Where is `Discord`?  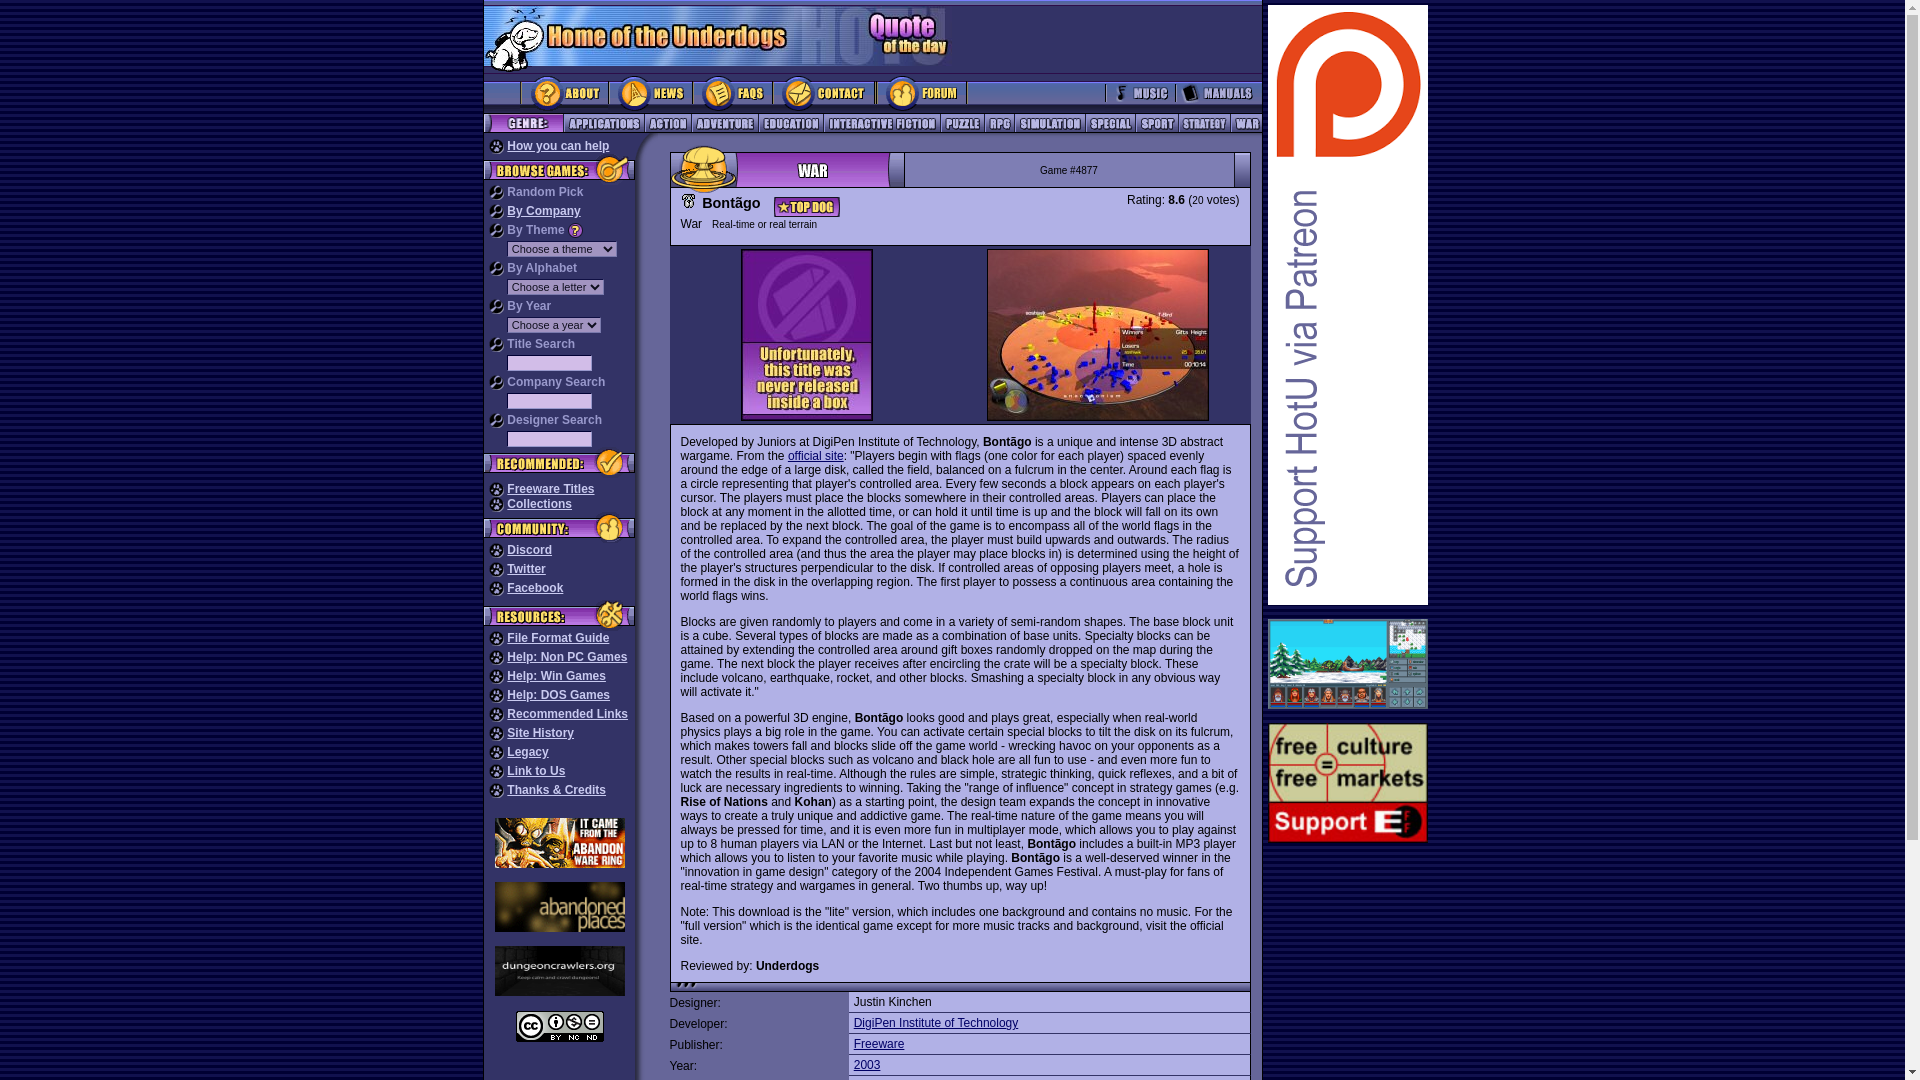
Discord is located at coordinates (529, 550).